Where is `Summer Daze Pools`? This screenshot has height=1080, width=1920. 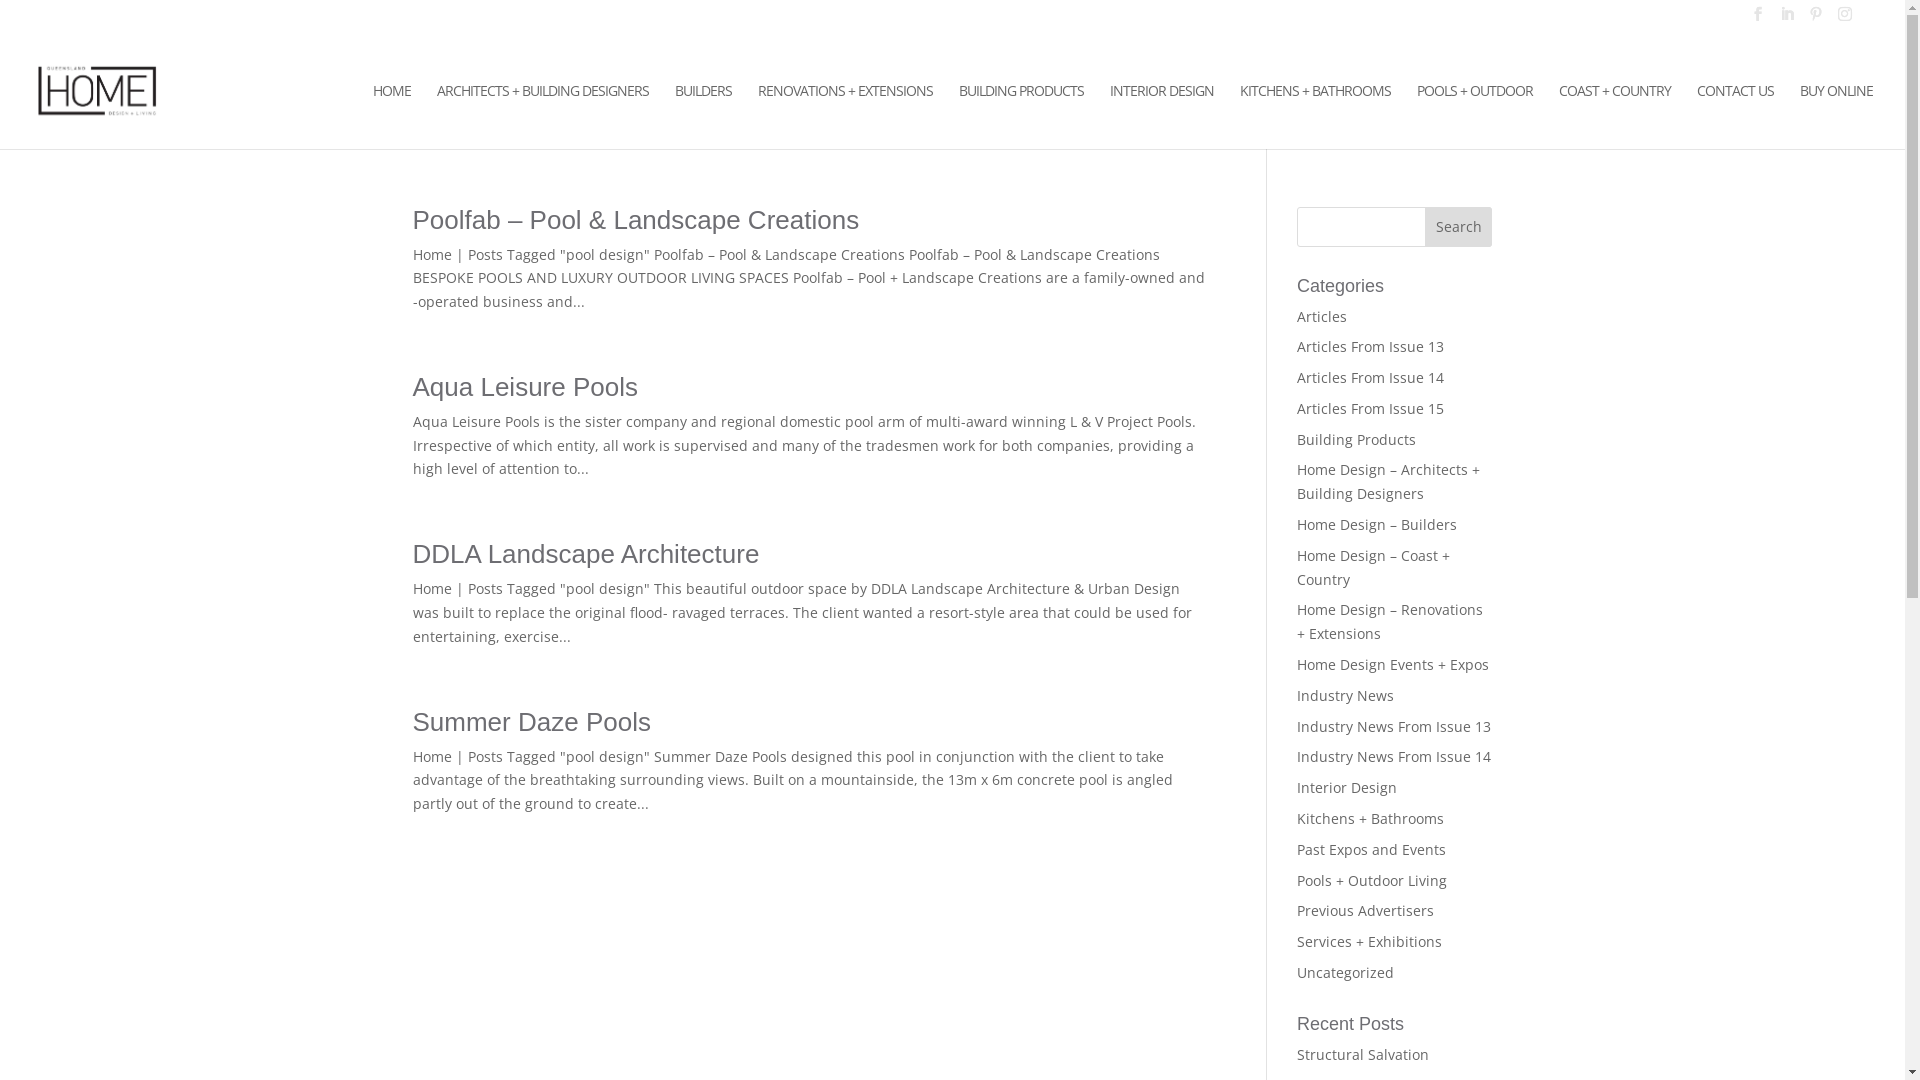
Summer Daze Pools is located at coordinates (531, 722).